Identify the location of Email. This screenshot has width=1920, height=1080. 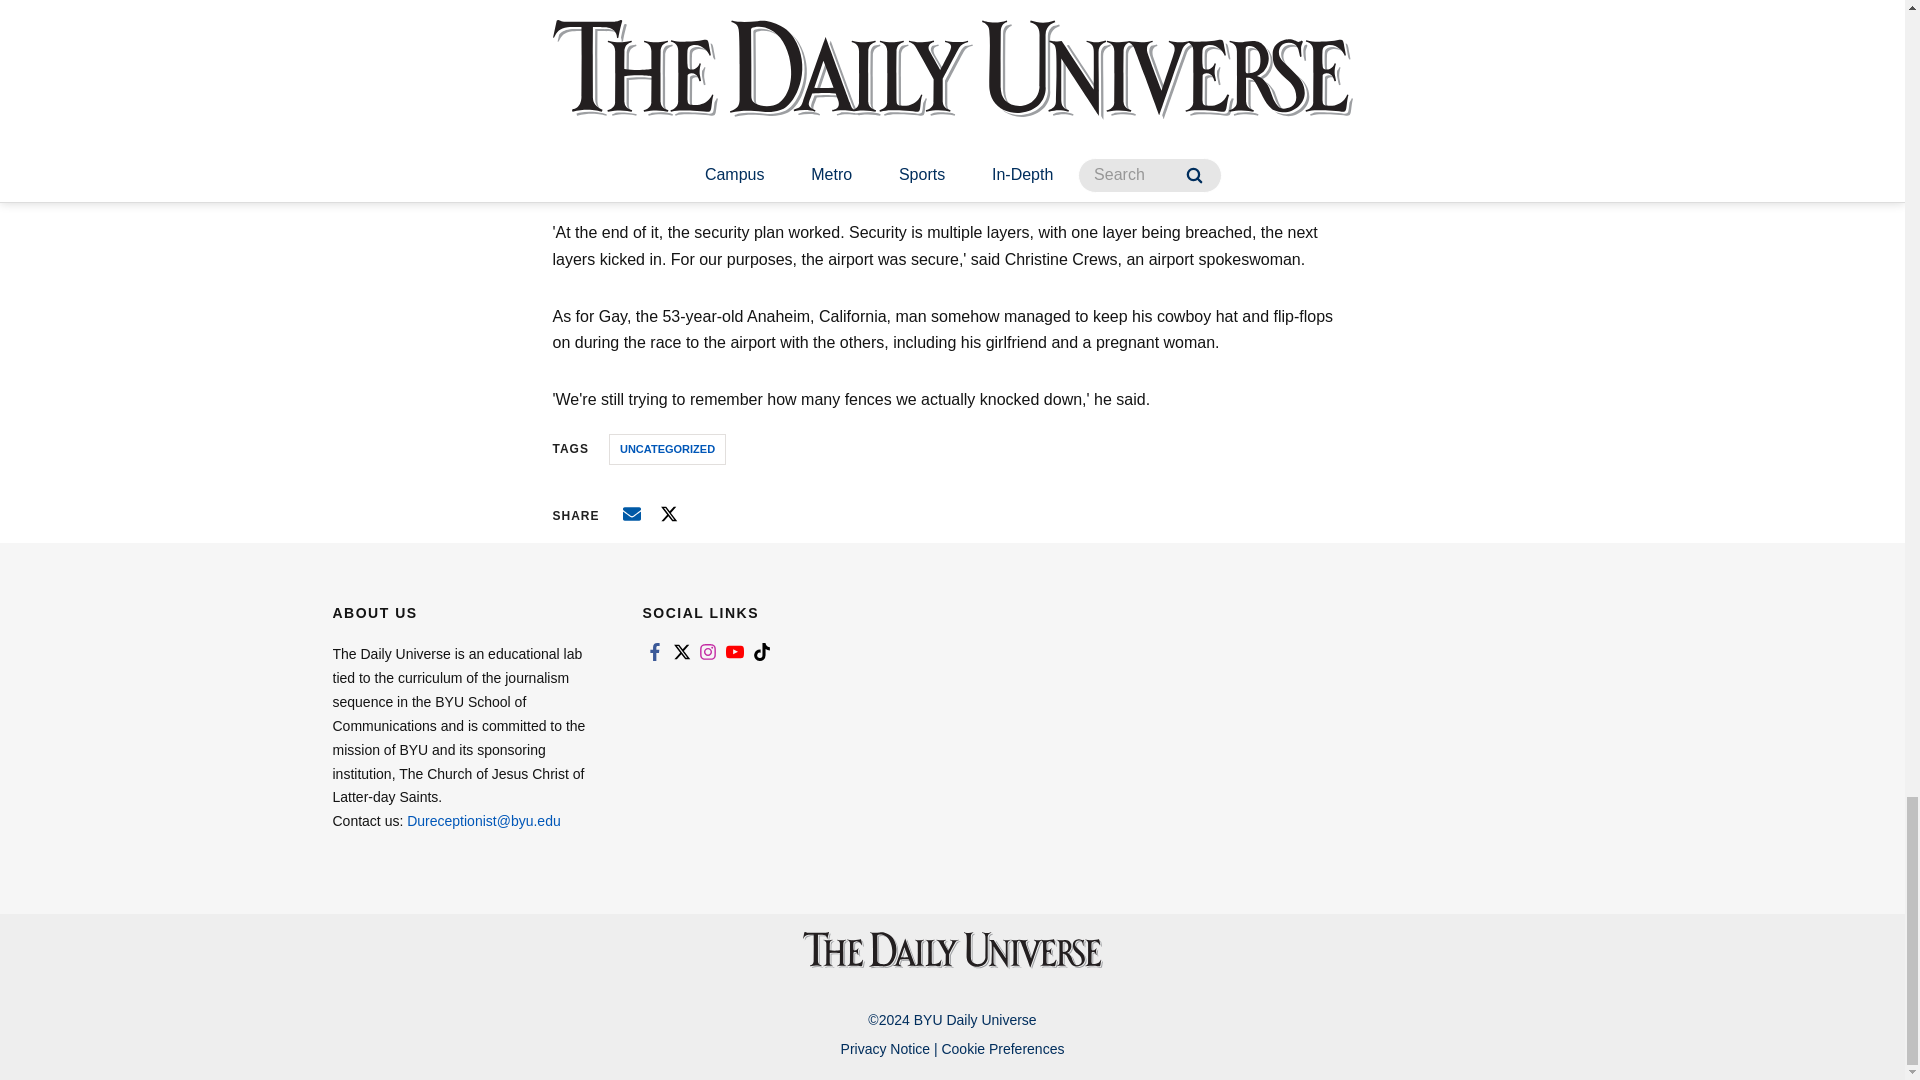
(632, 514).